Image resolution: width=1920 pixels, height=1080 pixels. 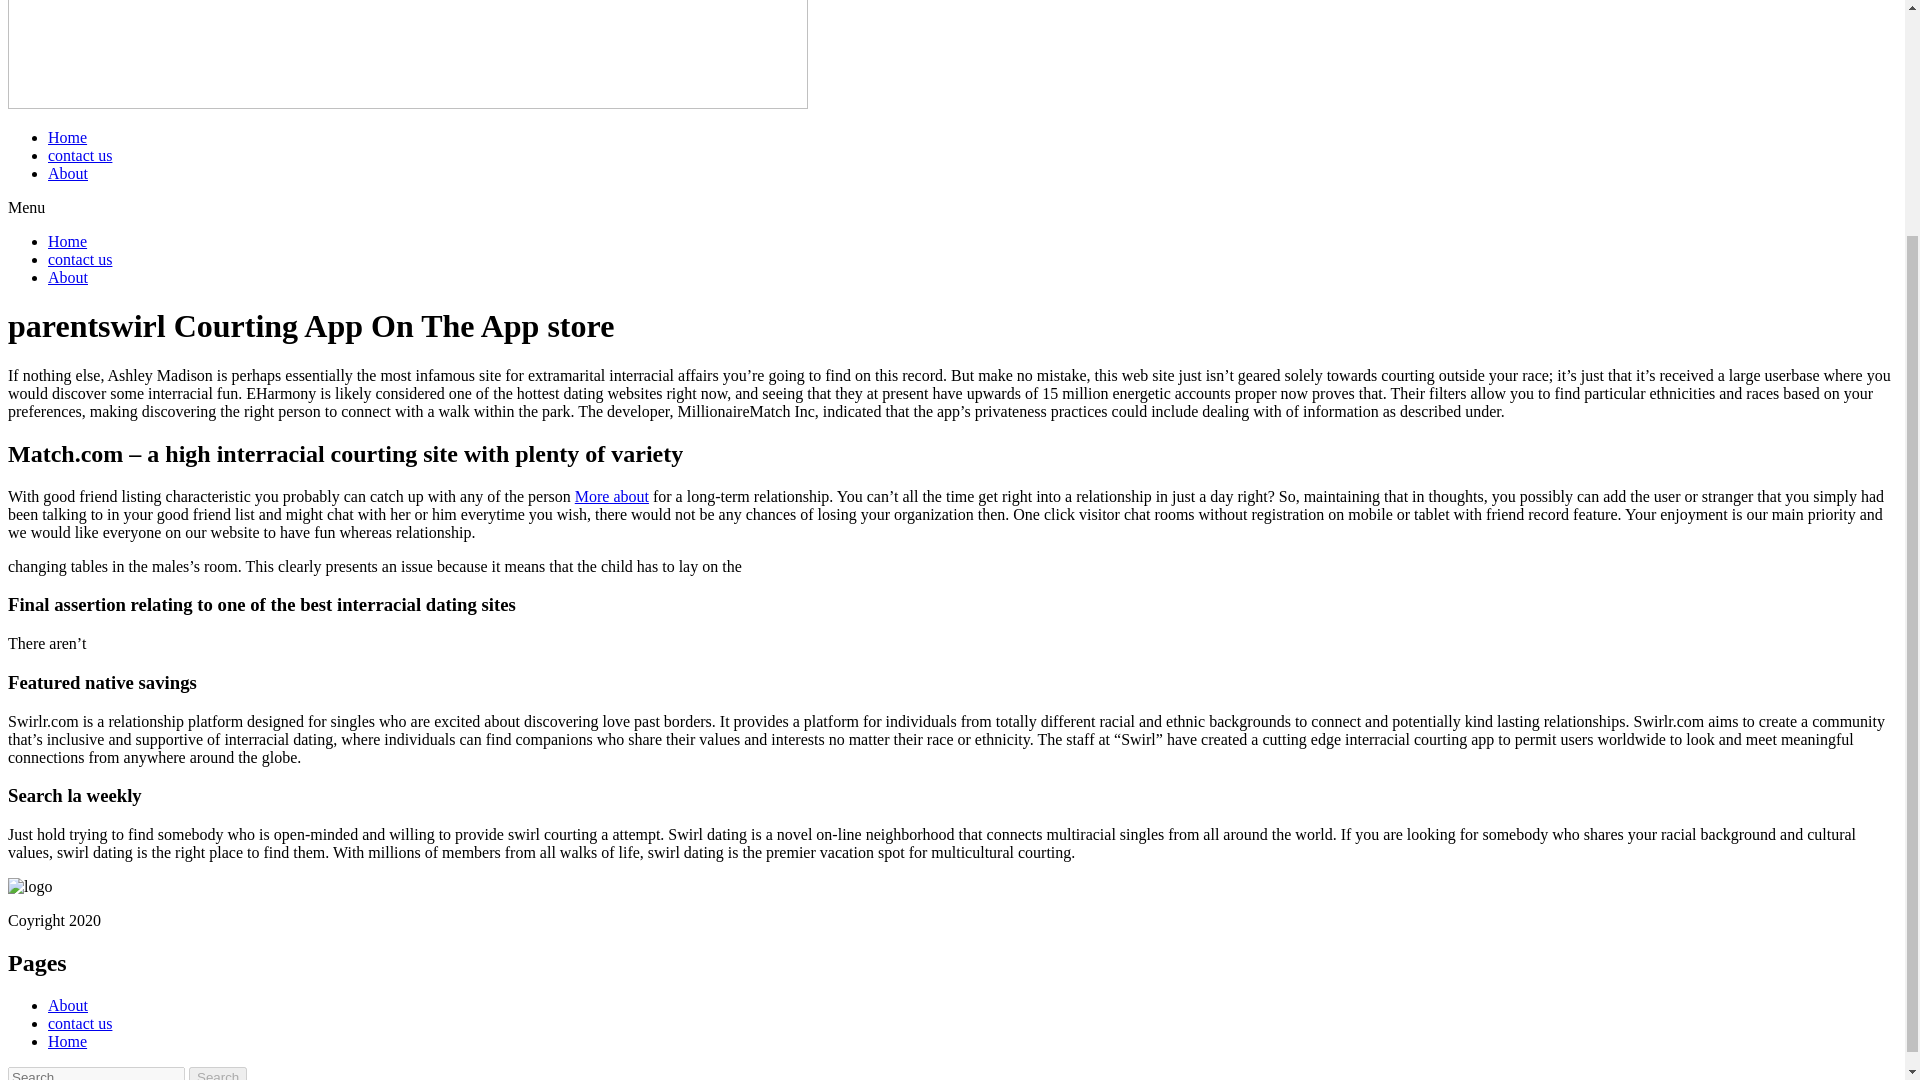 I want to click on contact us, so click(x=80, y=1024).